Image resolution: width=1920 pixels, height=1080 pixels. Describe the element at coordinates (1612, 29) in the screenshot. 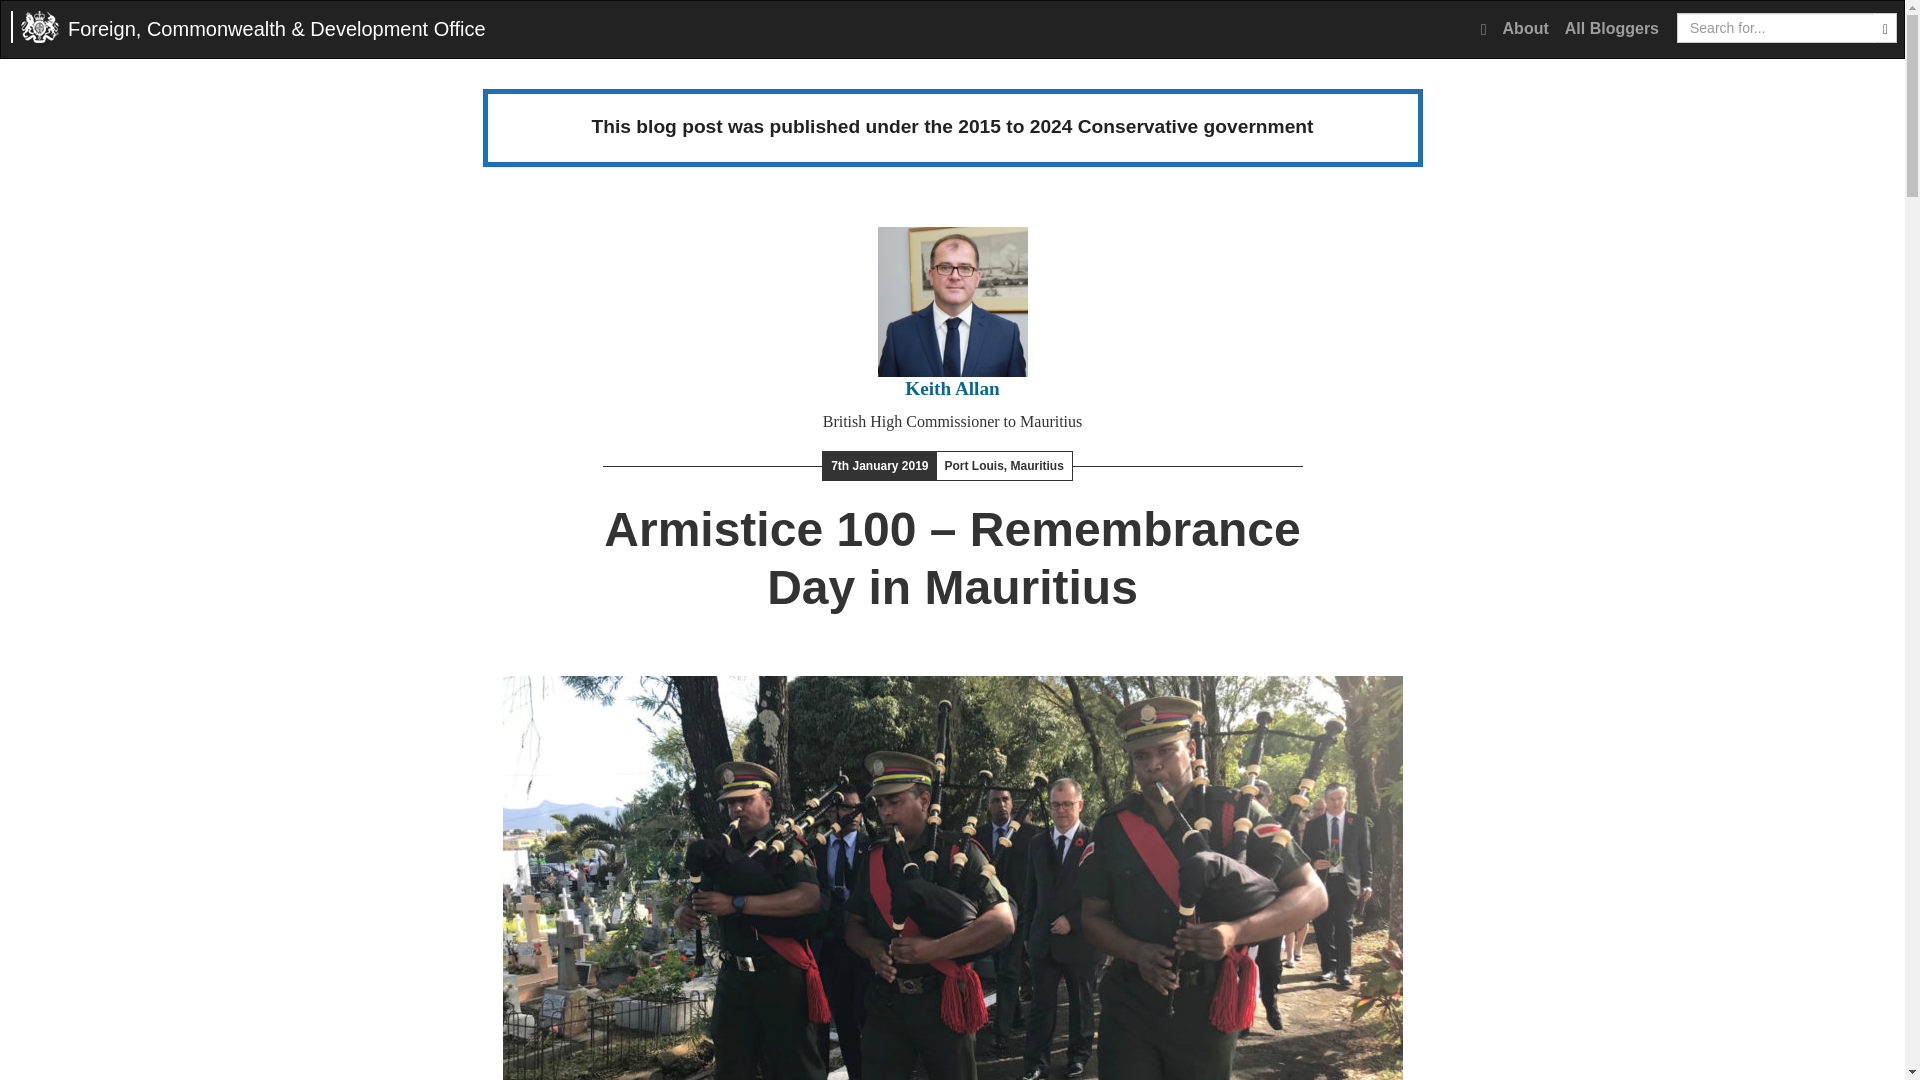

I see `All Bloggers` at that location.